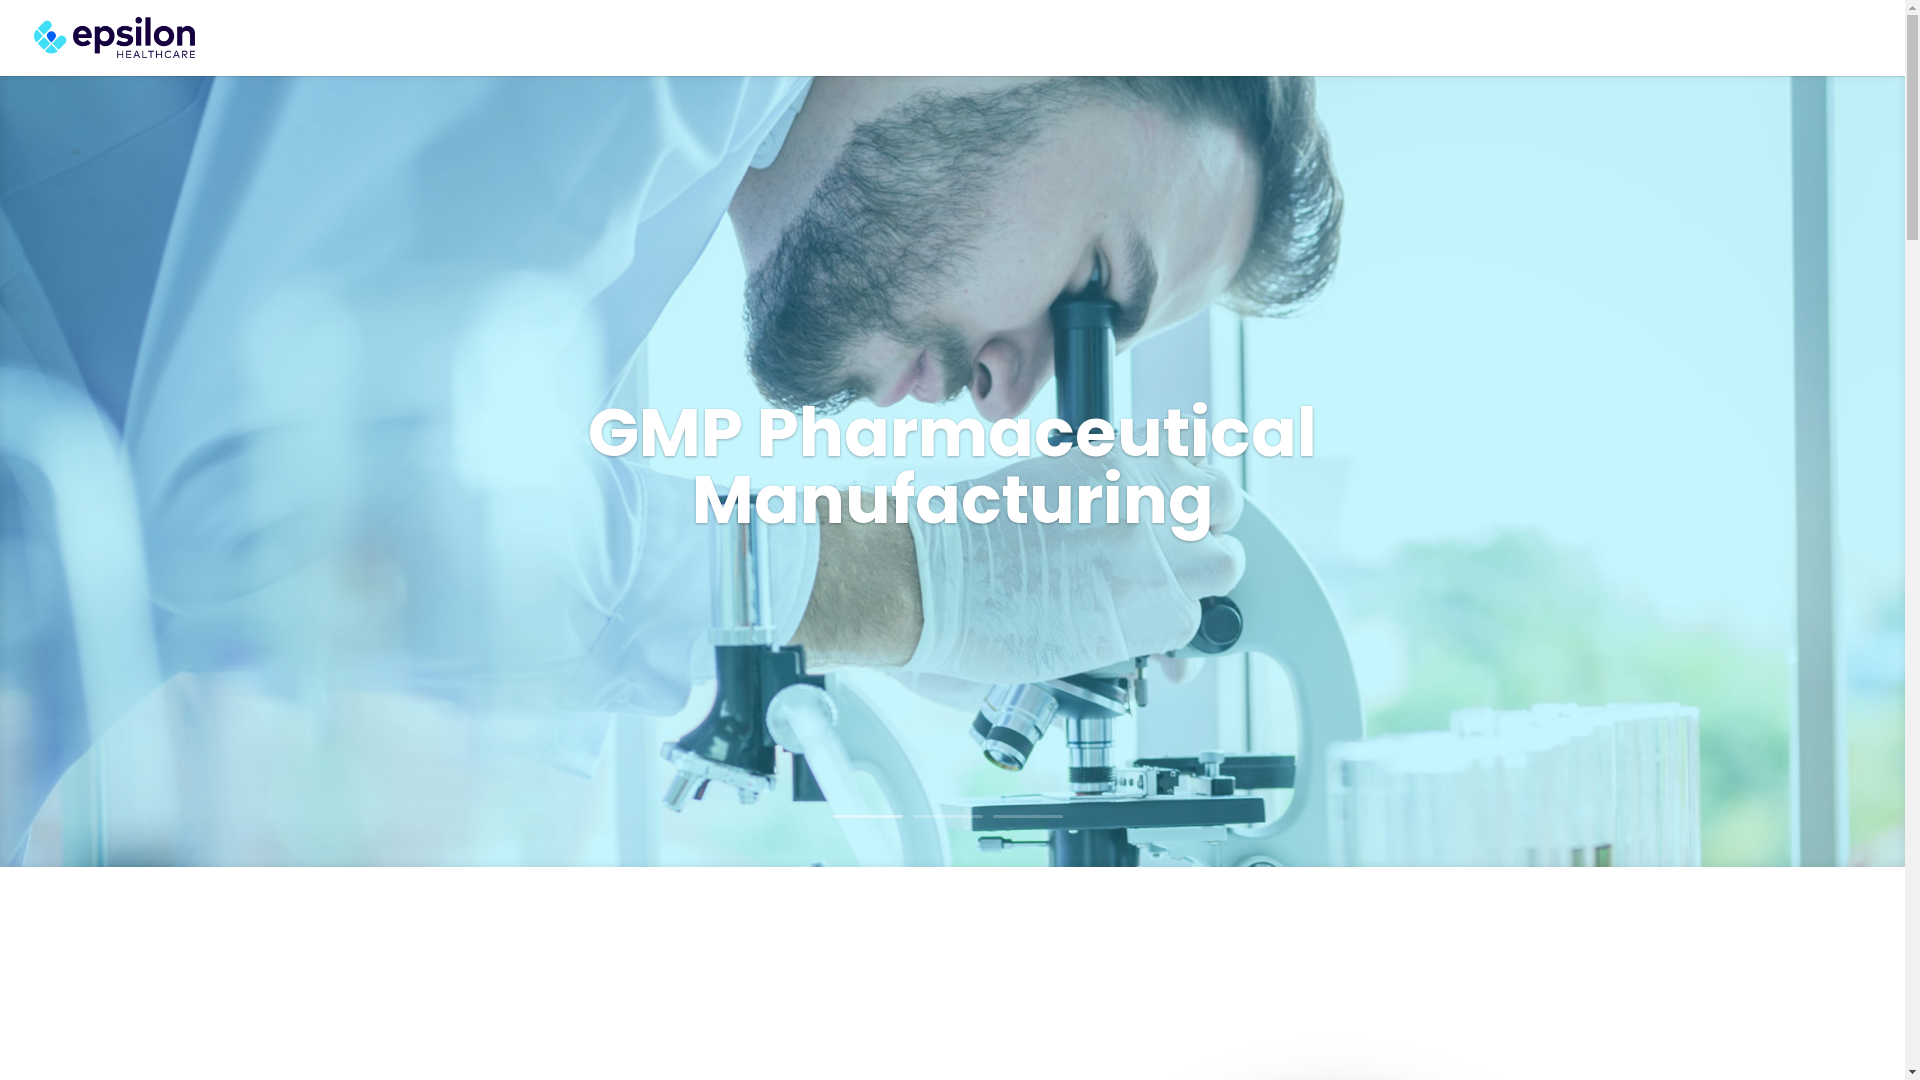  What do you see at coordinates (947, 816) in the screenshot?
I see `2` at bounding box center [947, 816].